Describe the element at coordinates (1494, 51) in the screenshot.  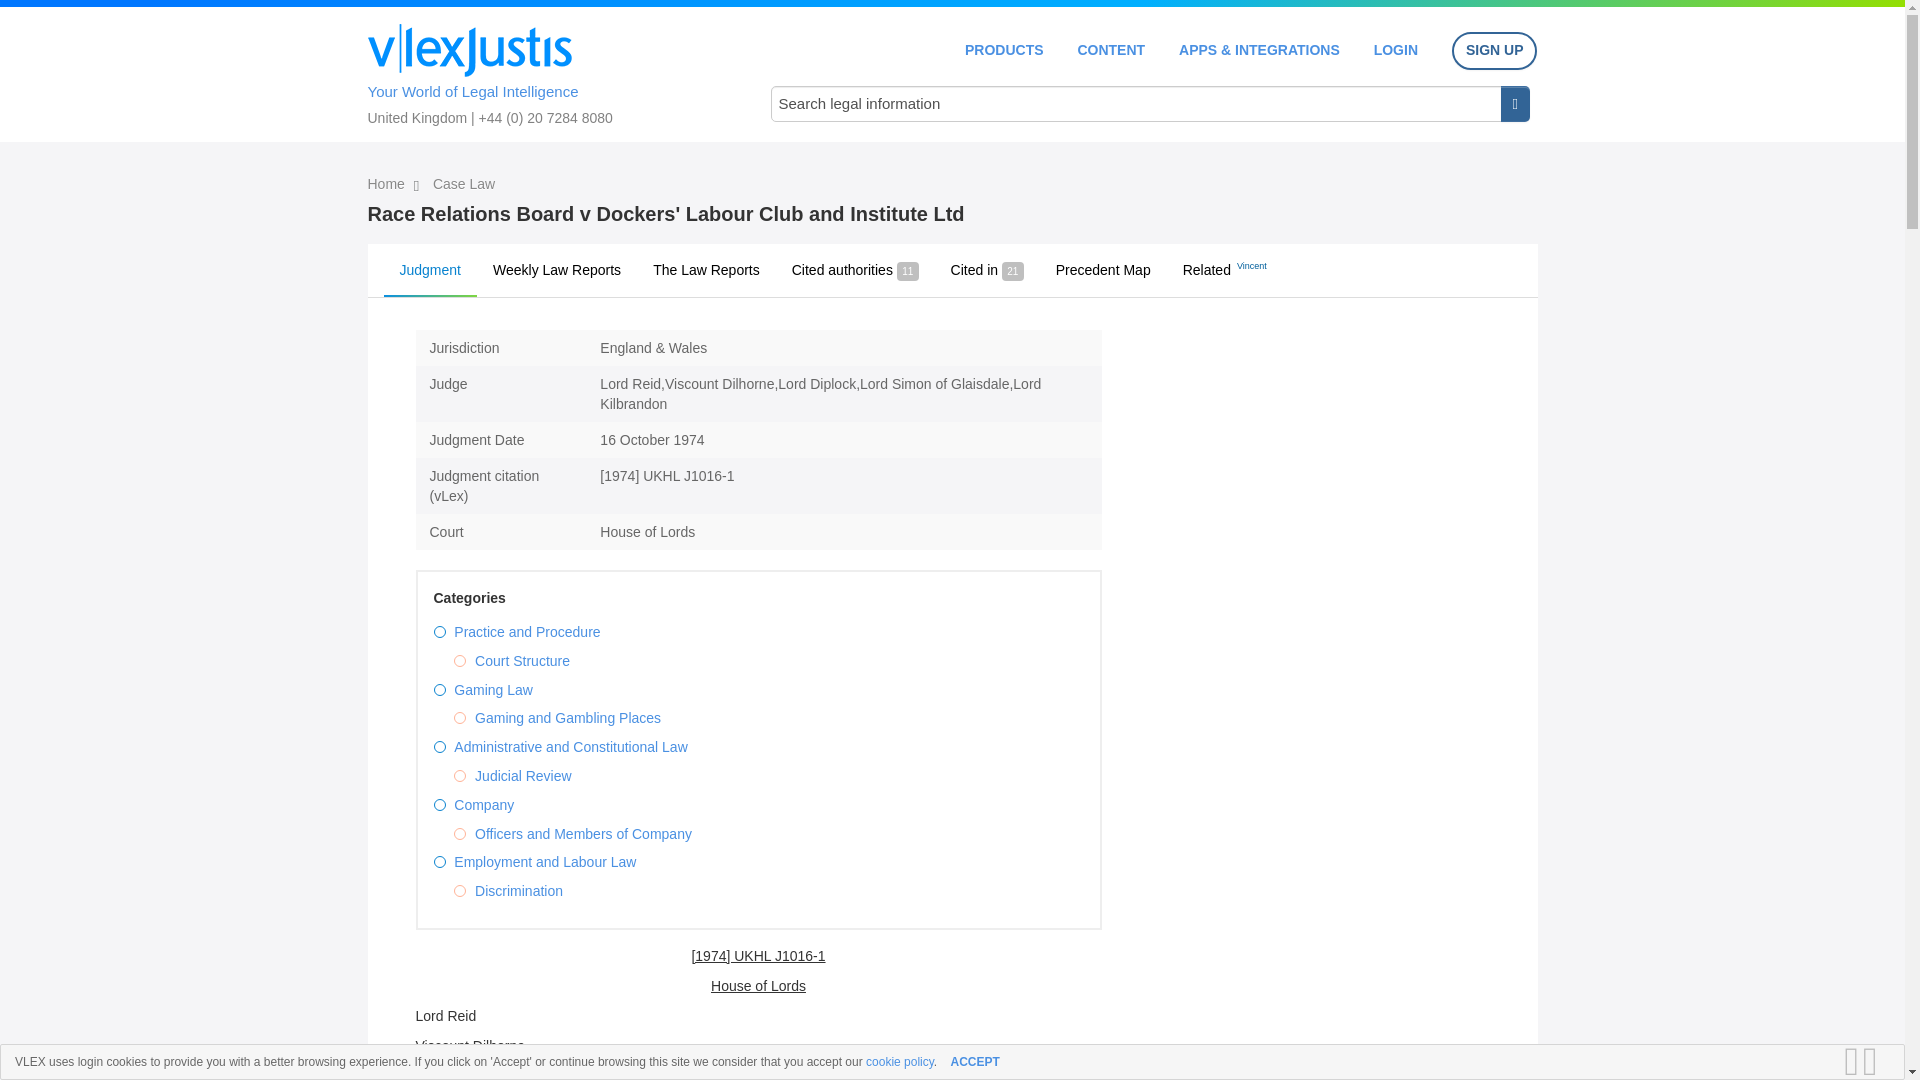
I see `SIGN UP` at that location.